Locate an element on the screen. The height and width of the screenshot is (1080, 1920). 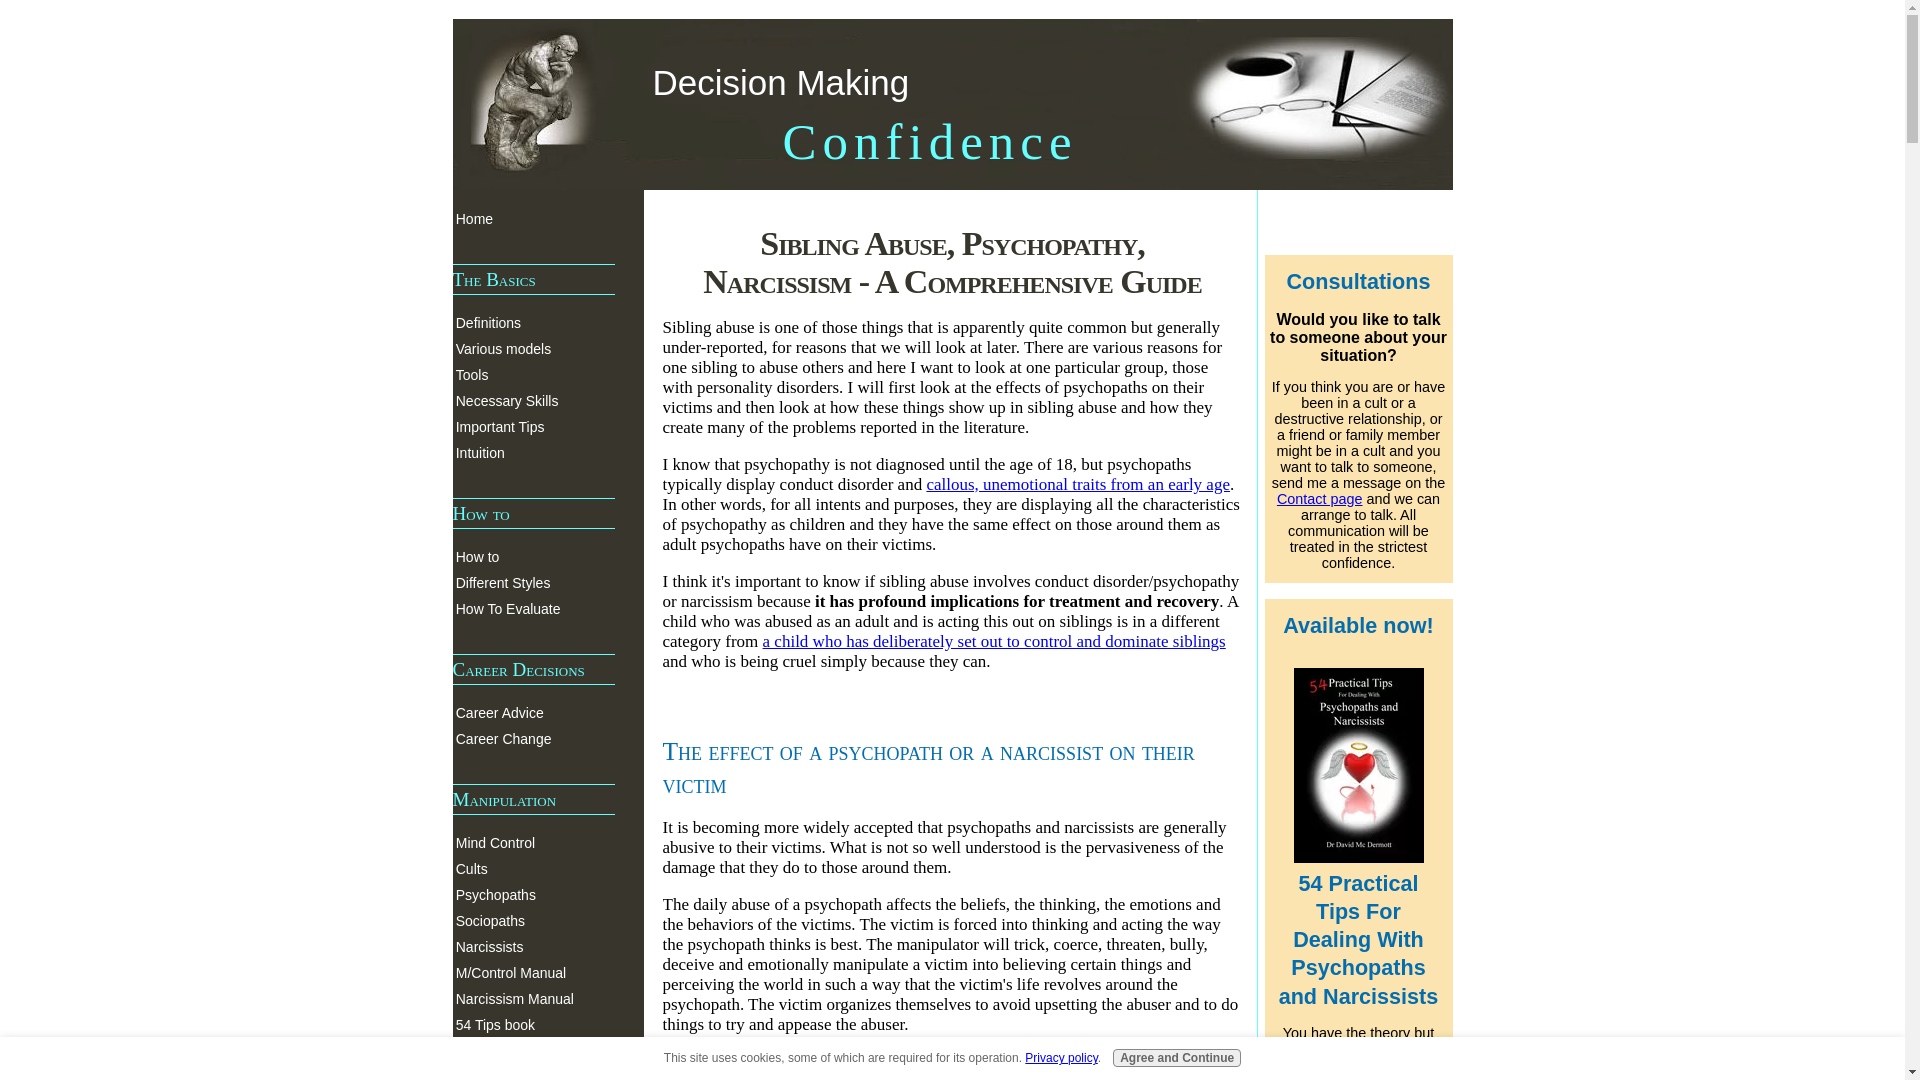
callous, unemotional traits from an early age is located at coordinates (1078, 484).